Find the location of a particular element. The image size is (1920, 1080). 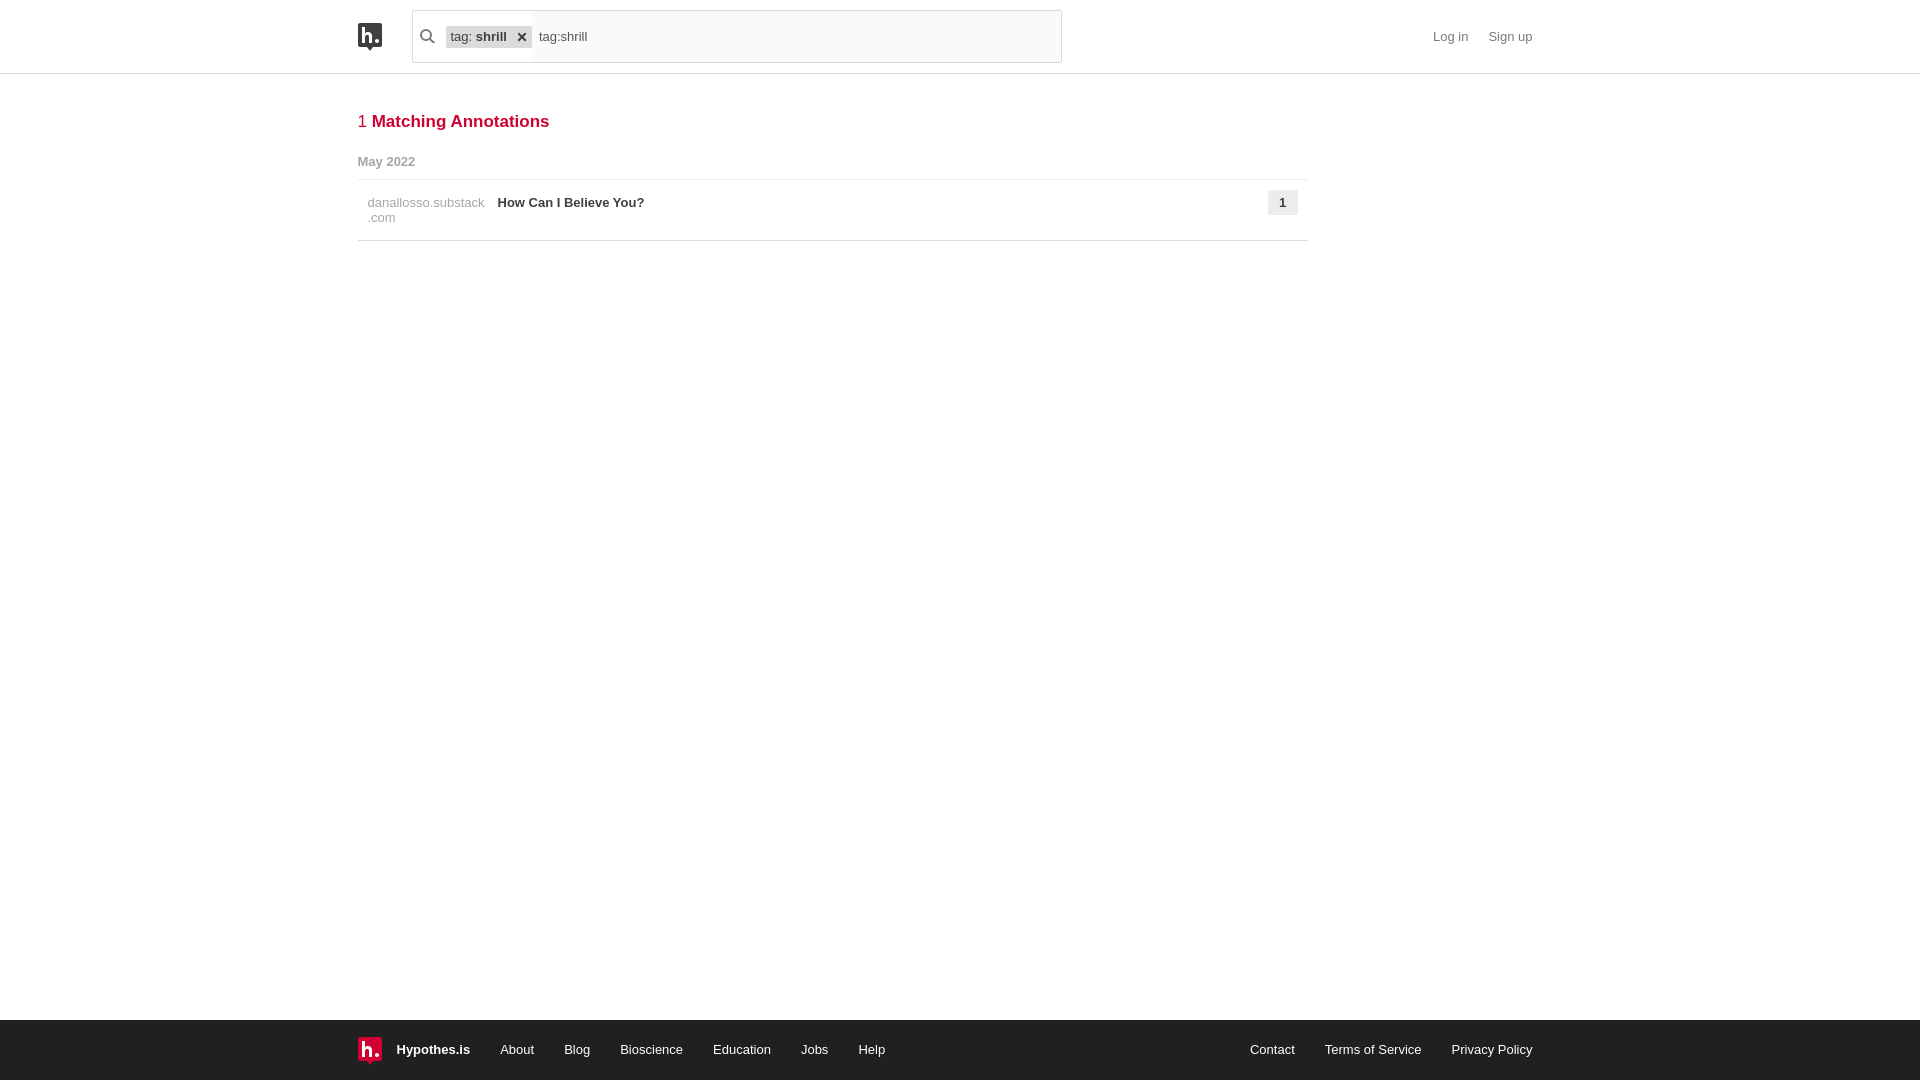

Log in is located at coordinates (1450, 37).